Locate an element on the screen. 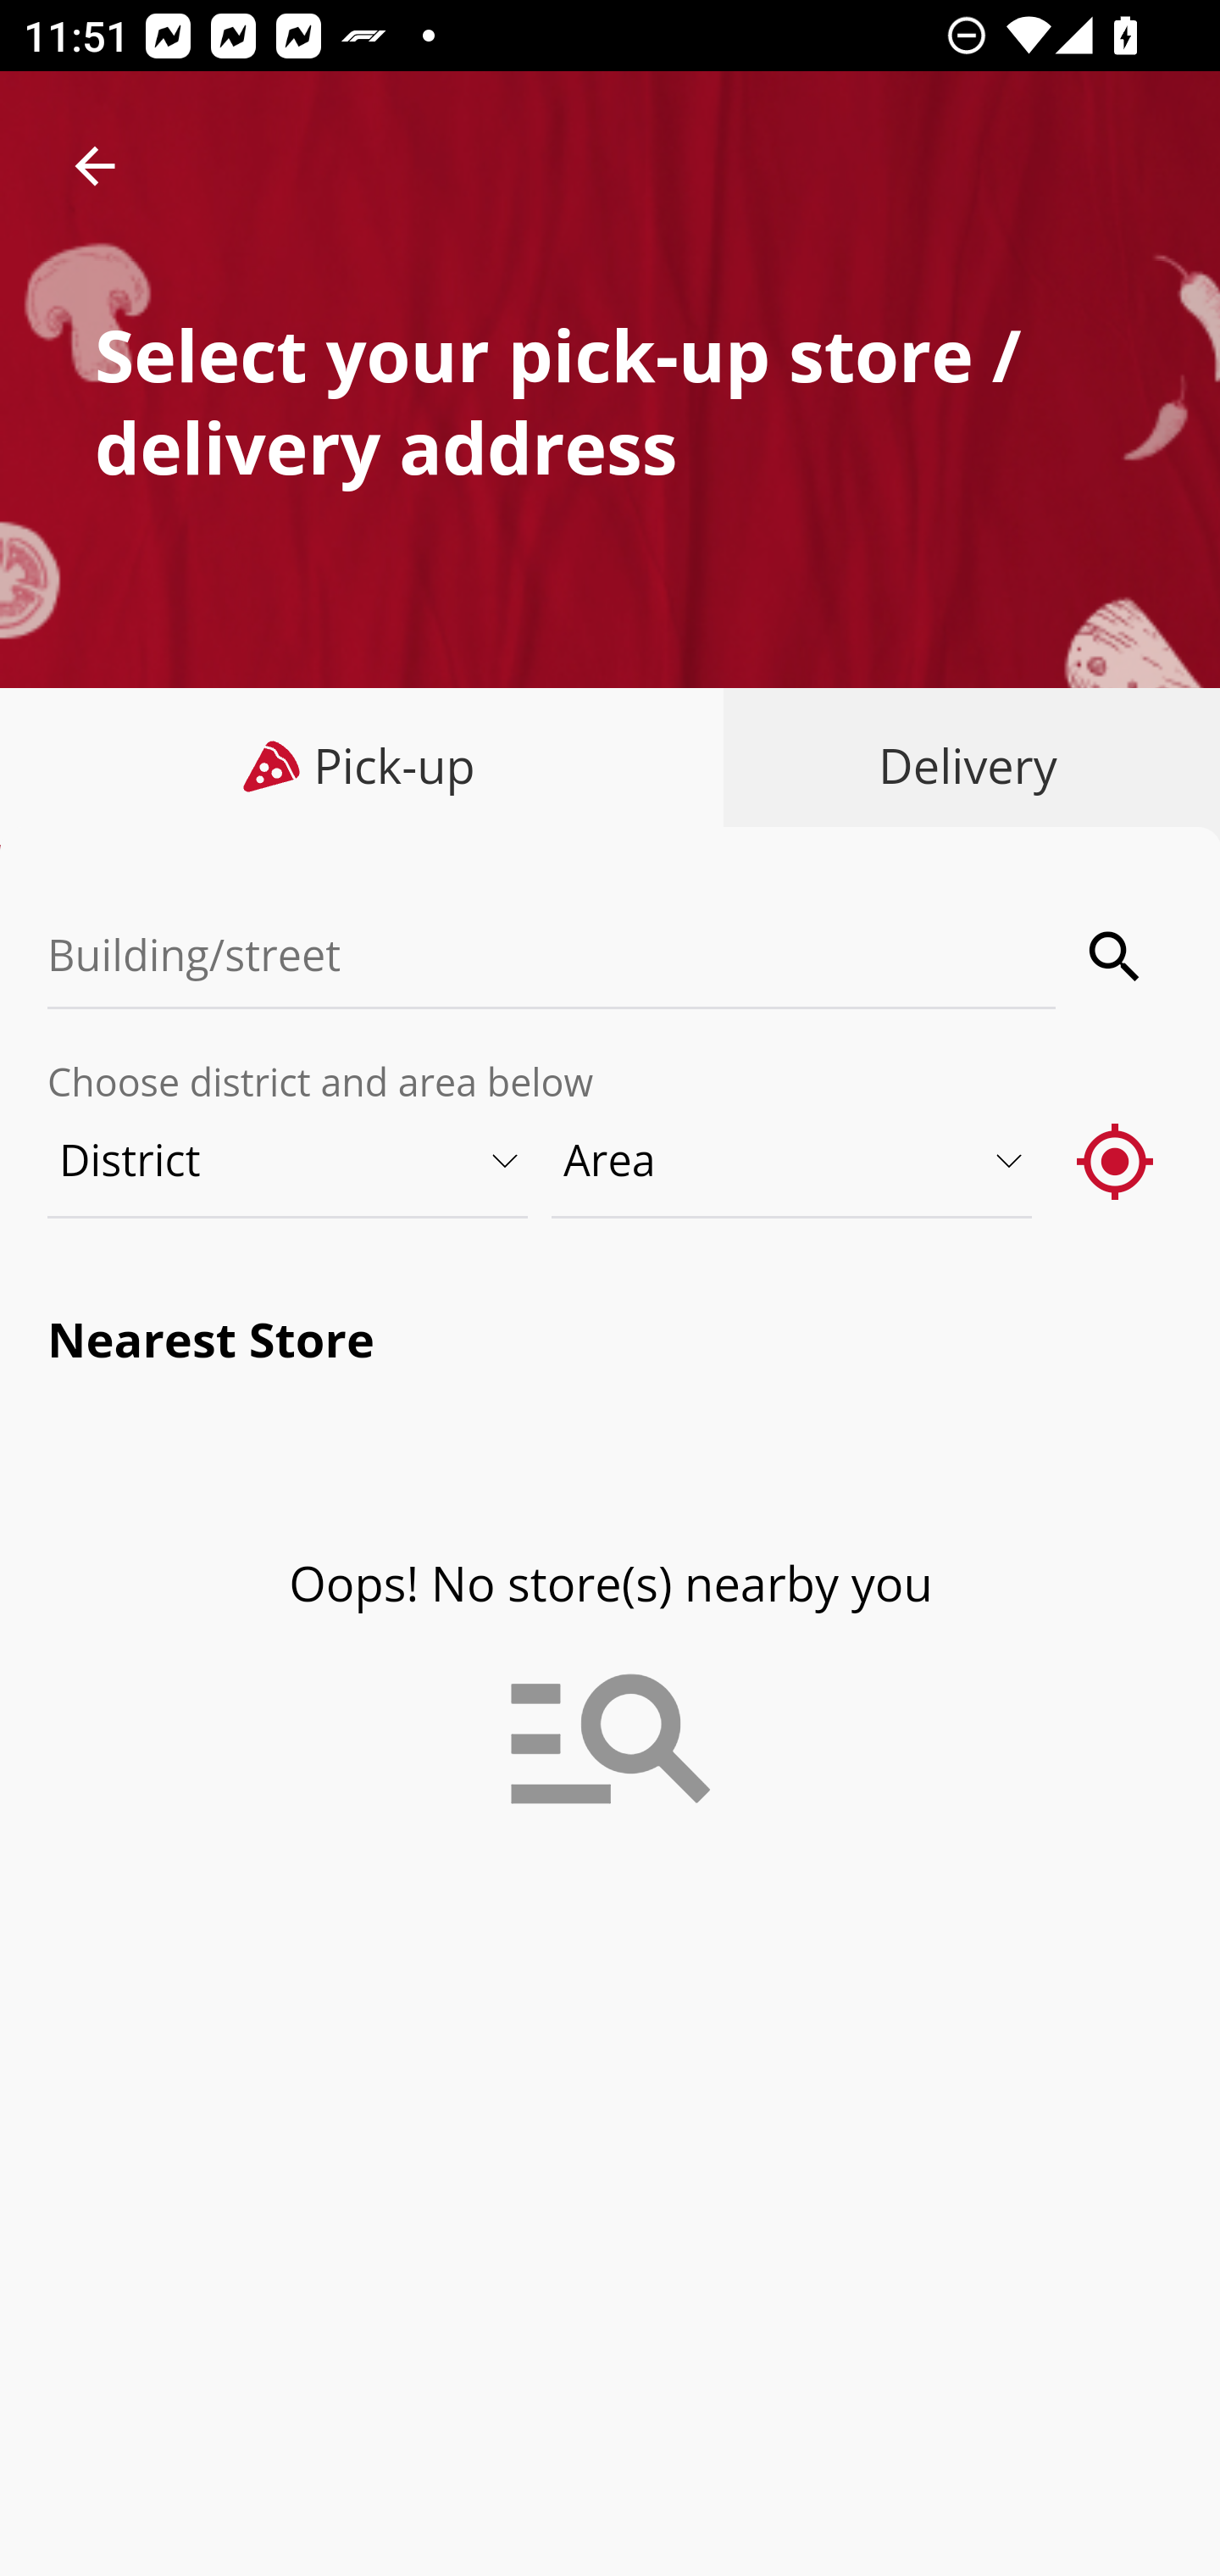  gps_fixed is located at coordinates (1116, 1160).